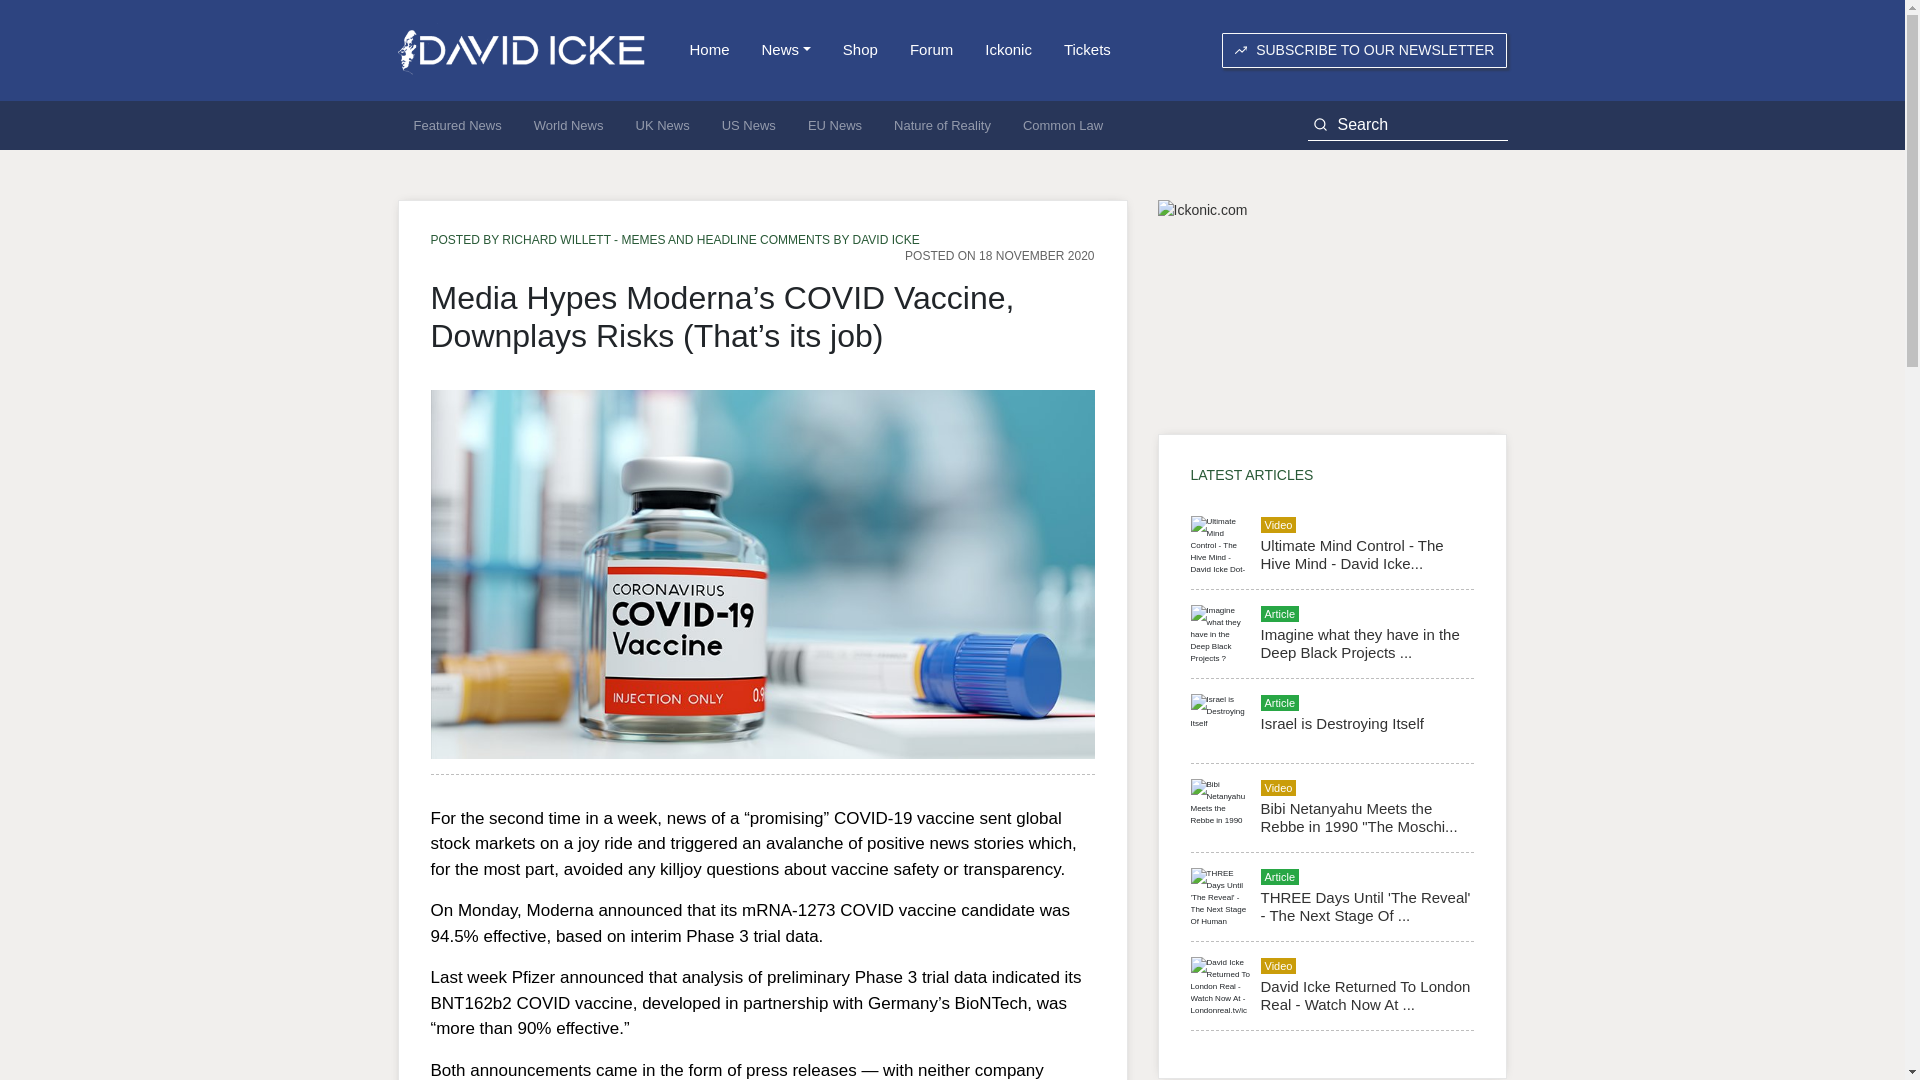 The height and width of the screenshot is (1080, 1920). Describe the element at coordinates (942, 126) in the screenshot. I see `Nature of Reality` at that location.